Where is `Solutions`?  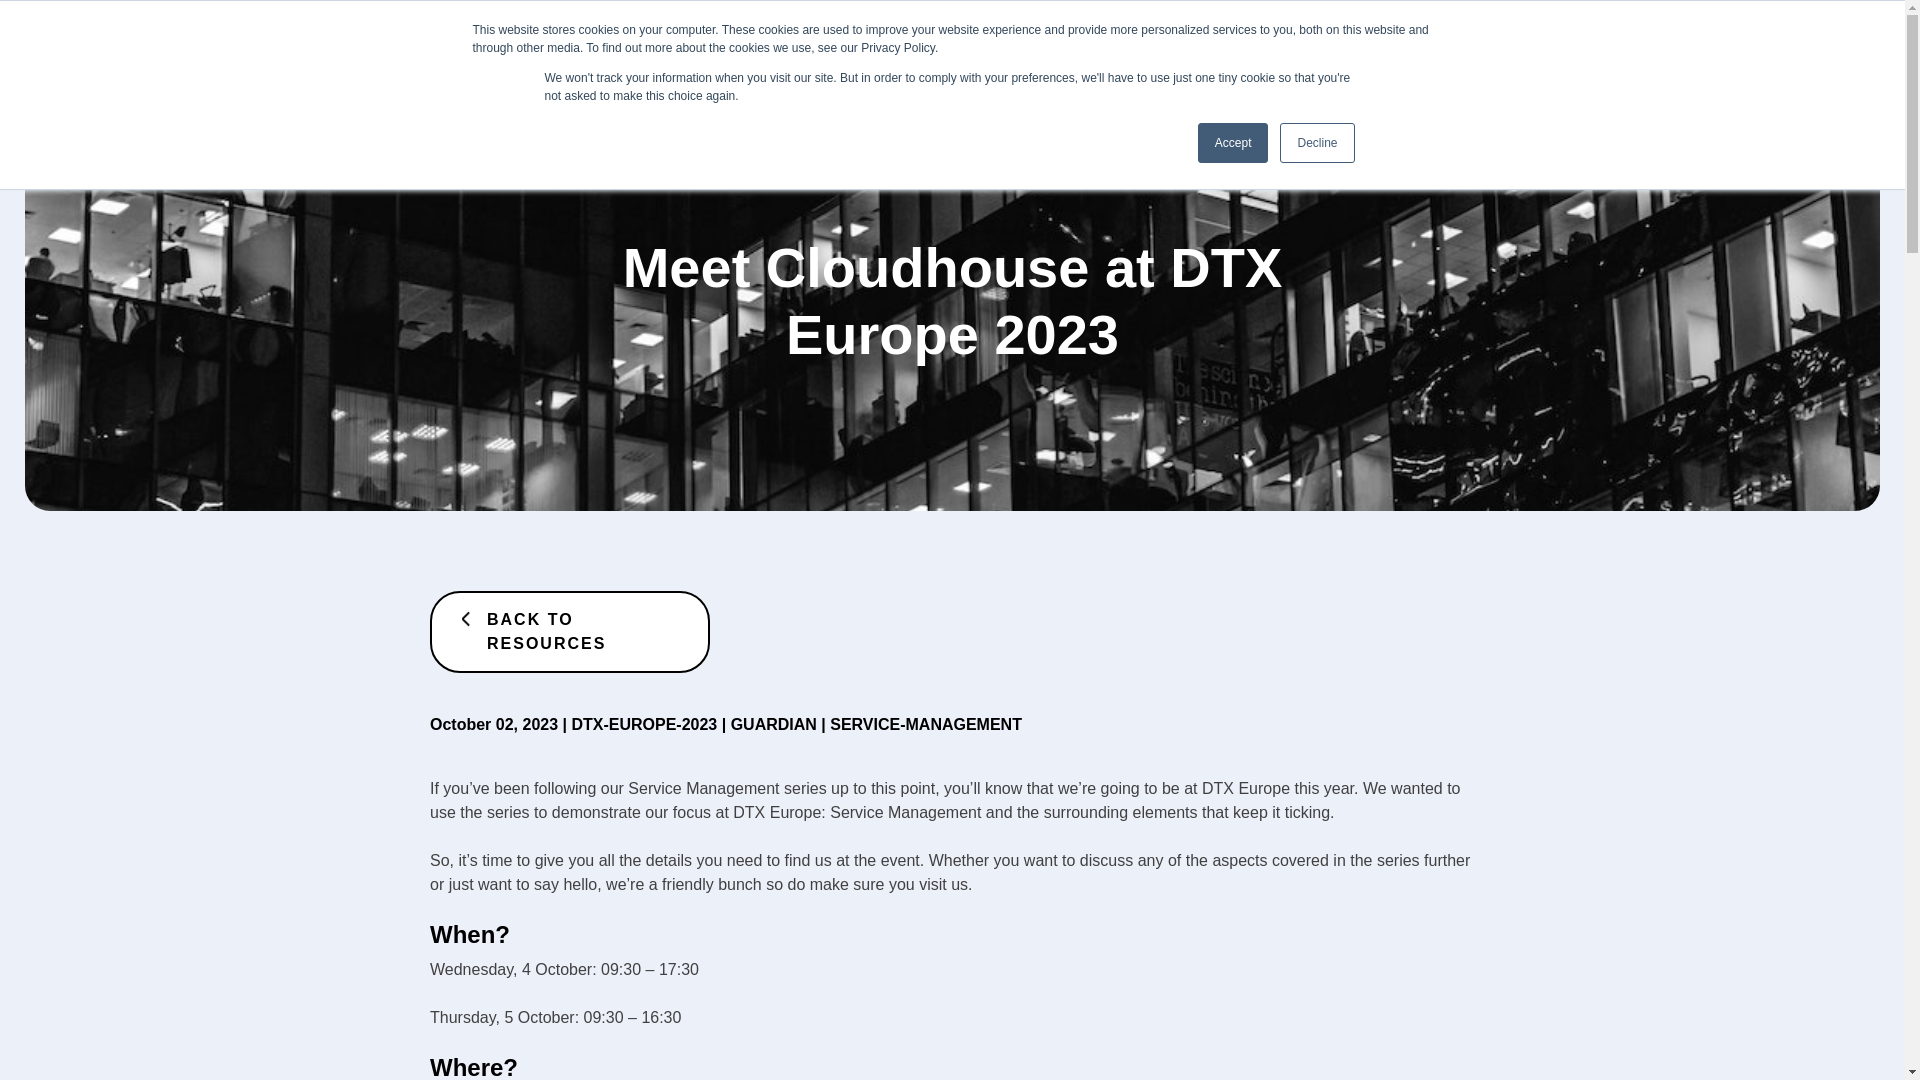
Solutions is located at coordinates (1002, 38).